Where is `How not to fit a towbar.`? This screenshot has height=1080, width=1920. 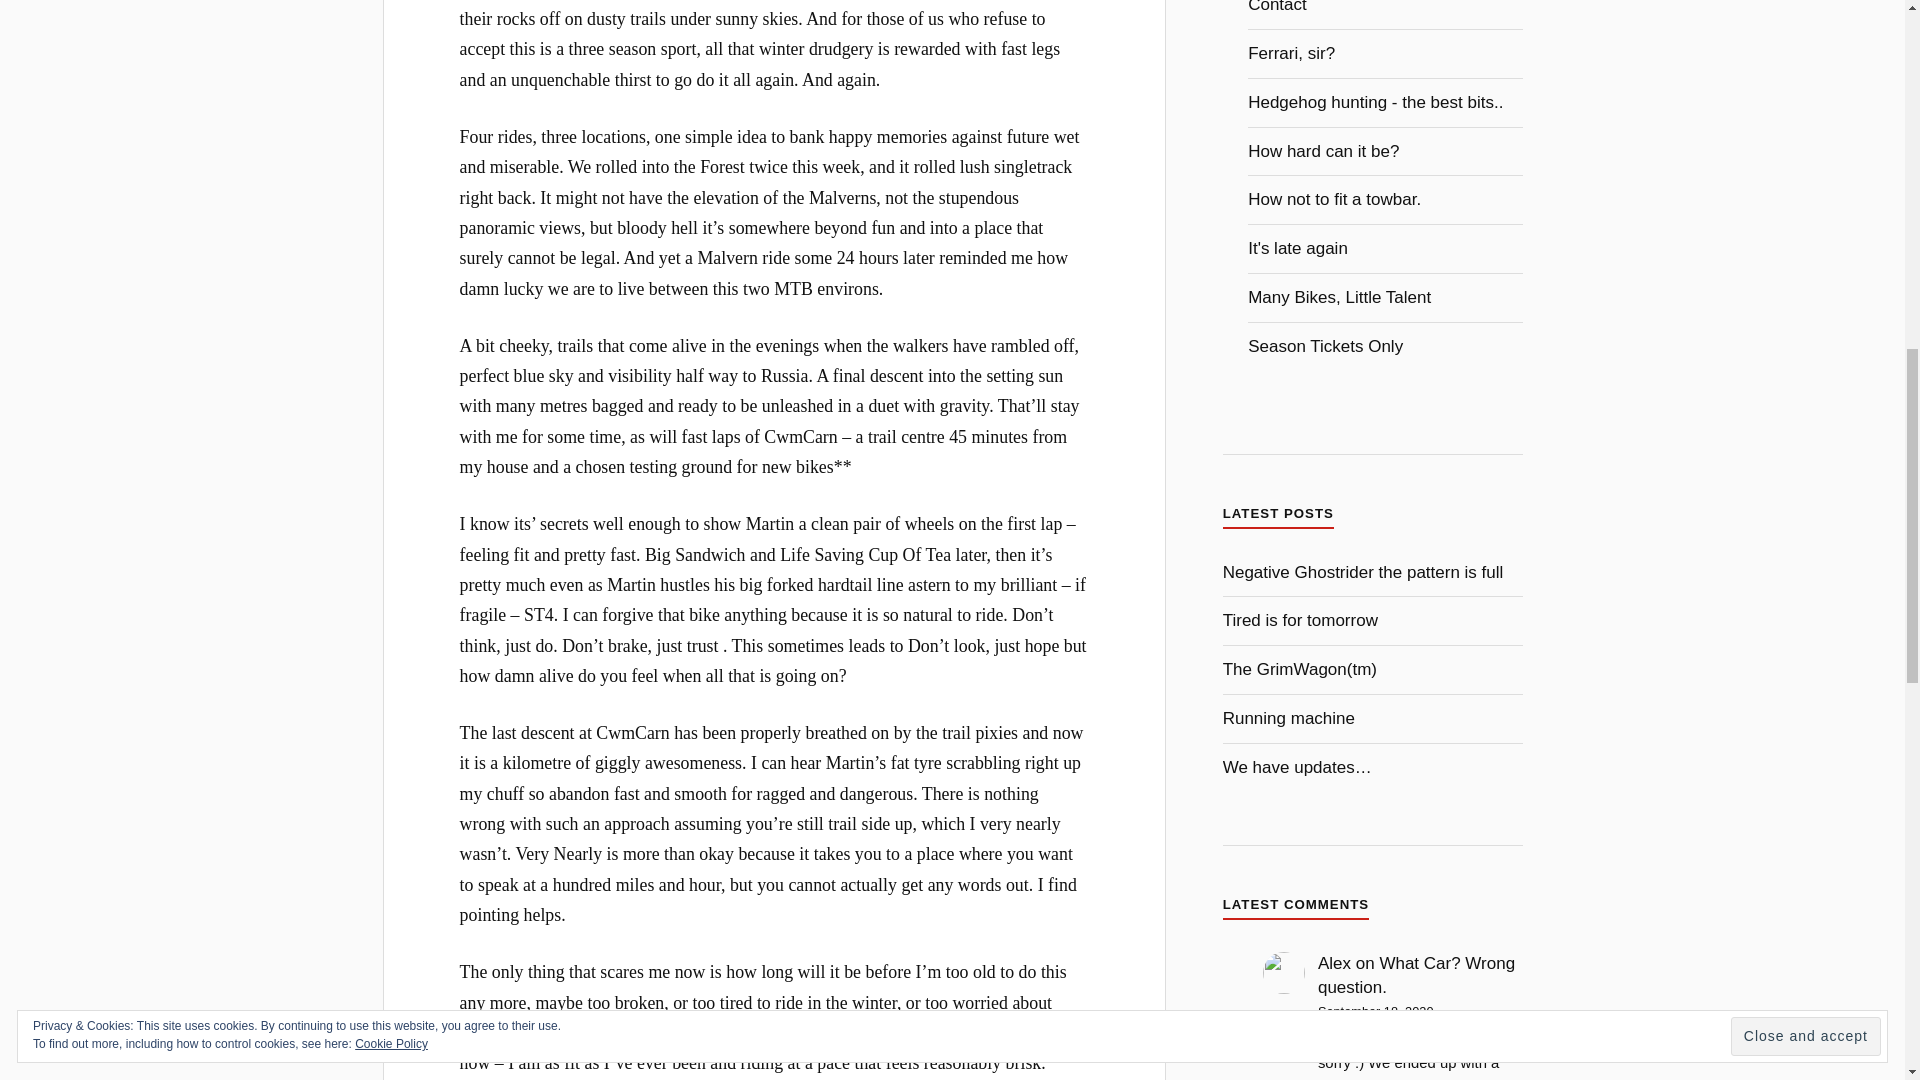 How not to fit a towbar. is located at coordinates (1334, 200).